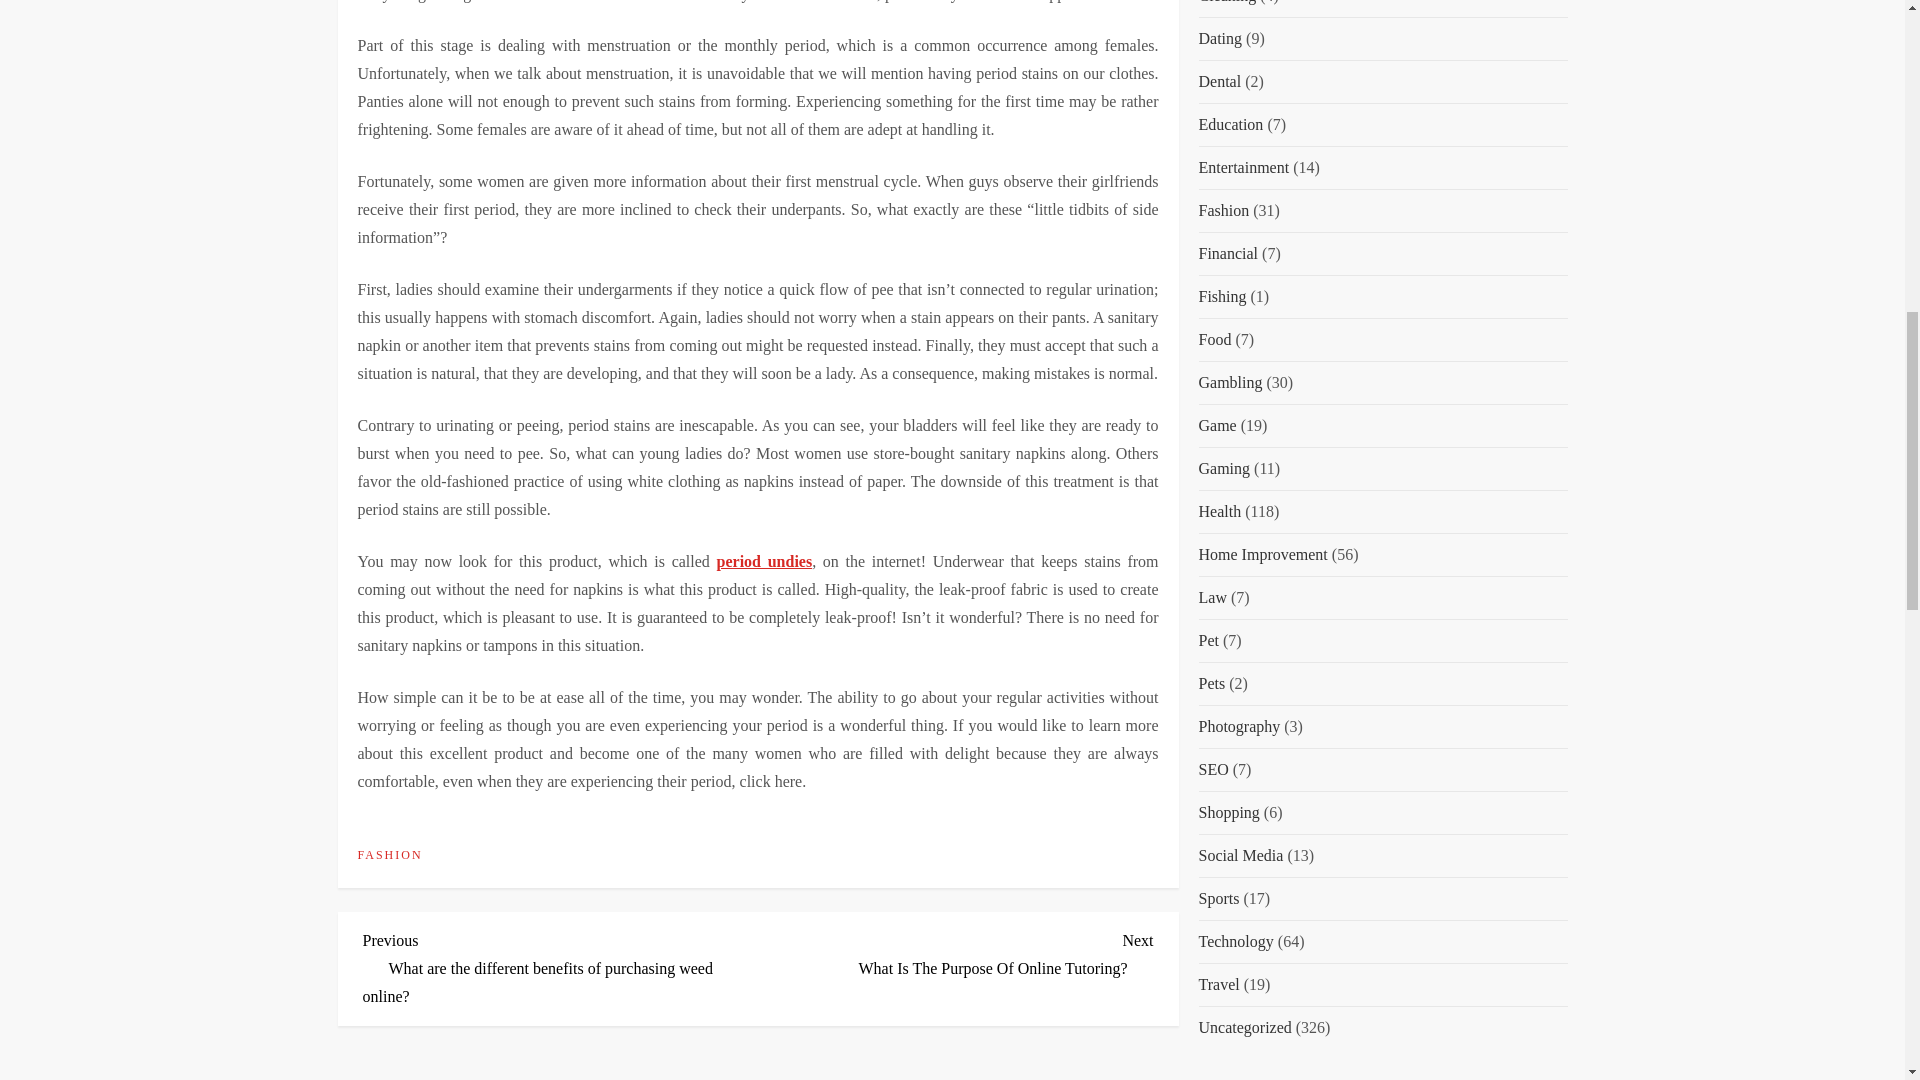 The width and height of the screenshot is (1920, 1080). What do you see at coordinates (1211, 145) in the screenshot?
I see `FASHION` at bounding box center [1211, 145].